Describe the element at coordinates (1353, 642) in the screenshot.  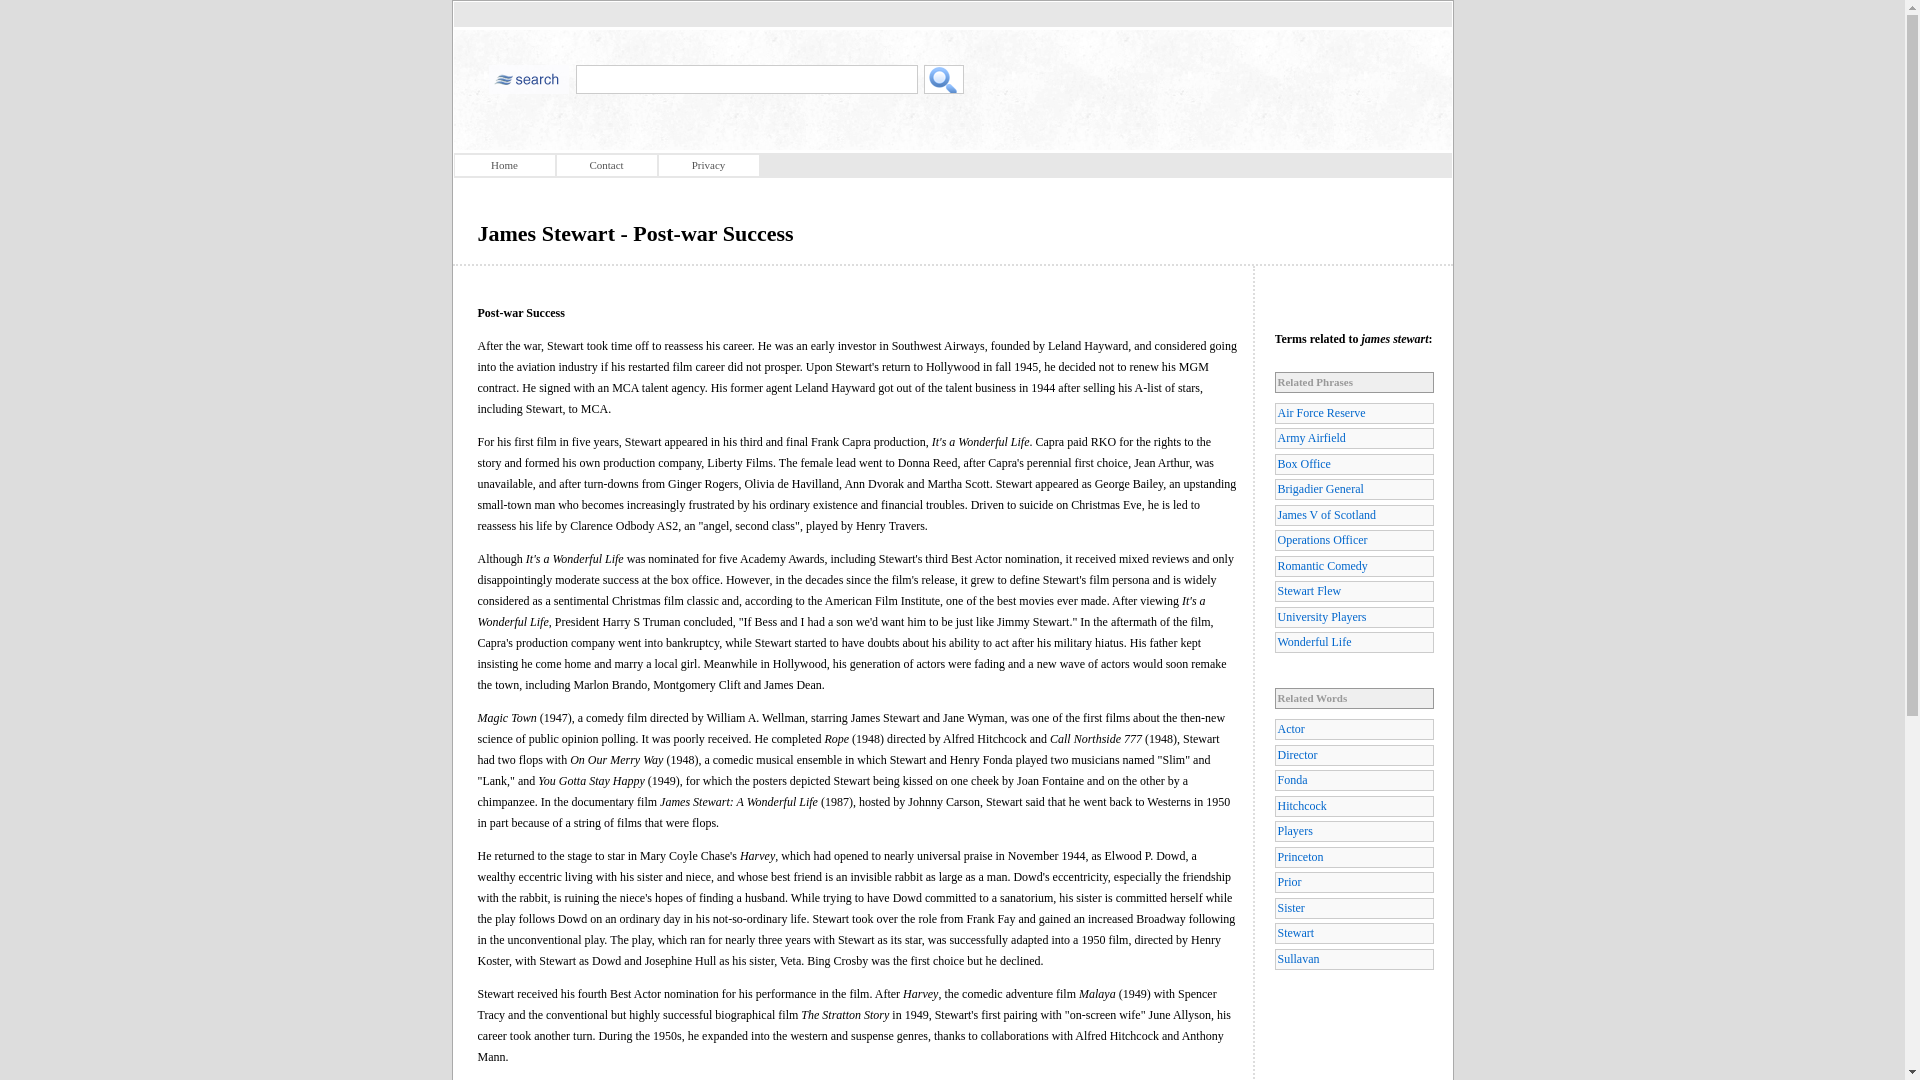
I see `Wonderful Life` at that location.